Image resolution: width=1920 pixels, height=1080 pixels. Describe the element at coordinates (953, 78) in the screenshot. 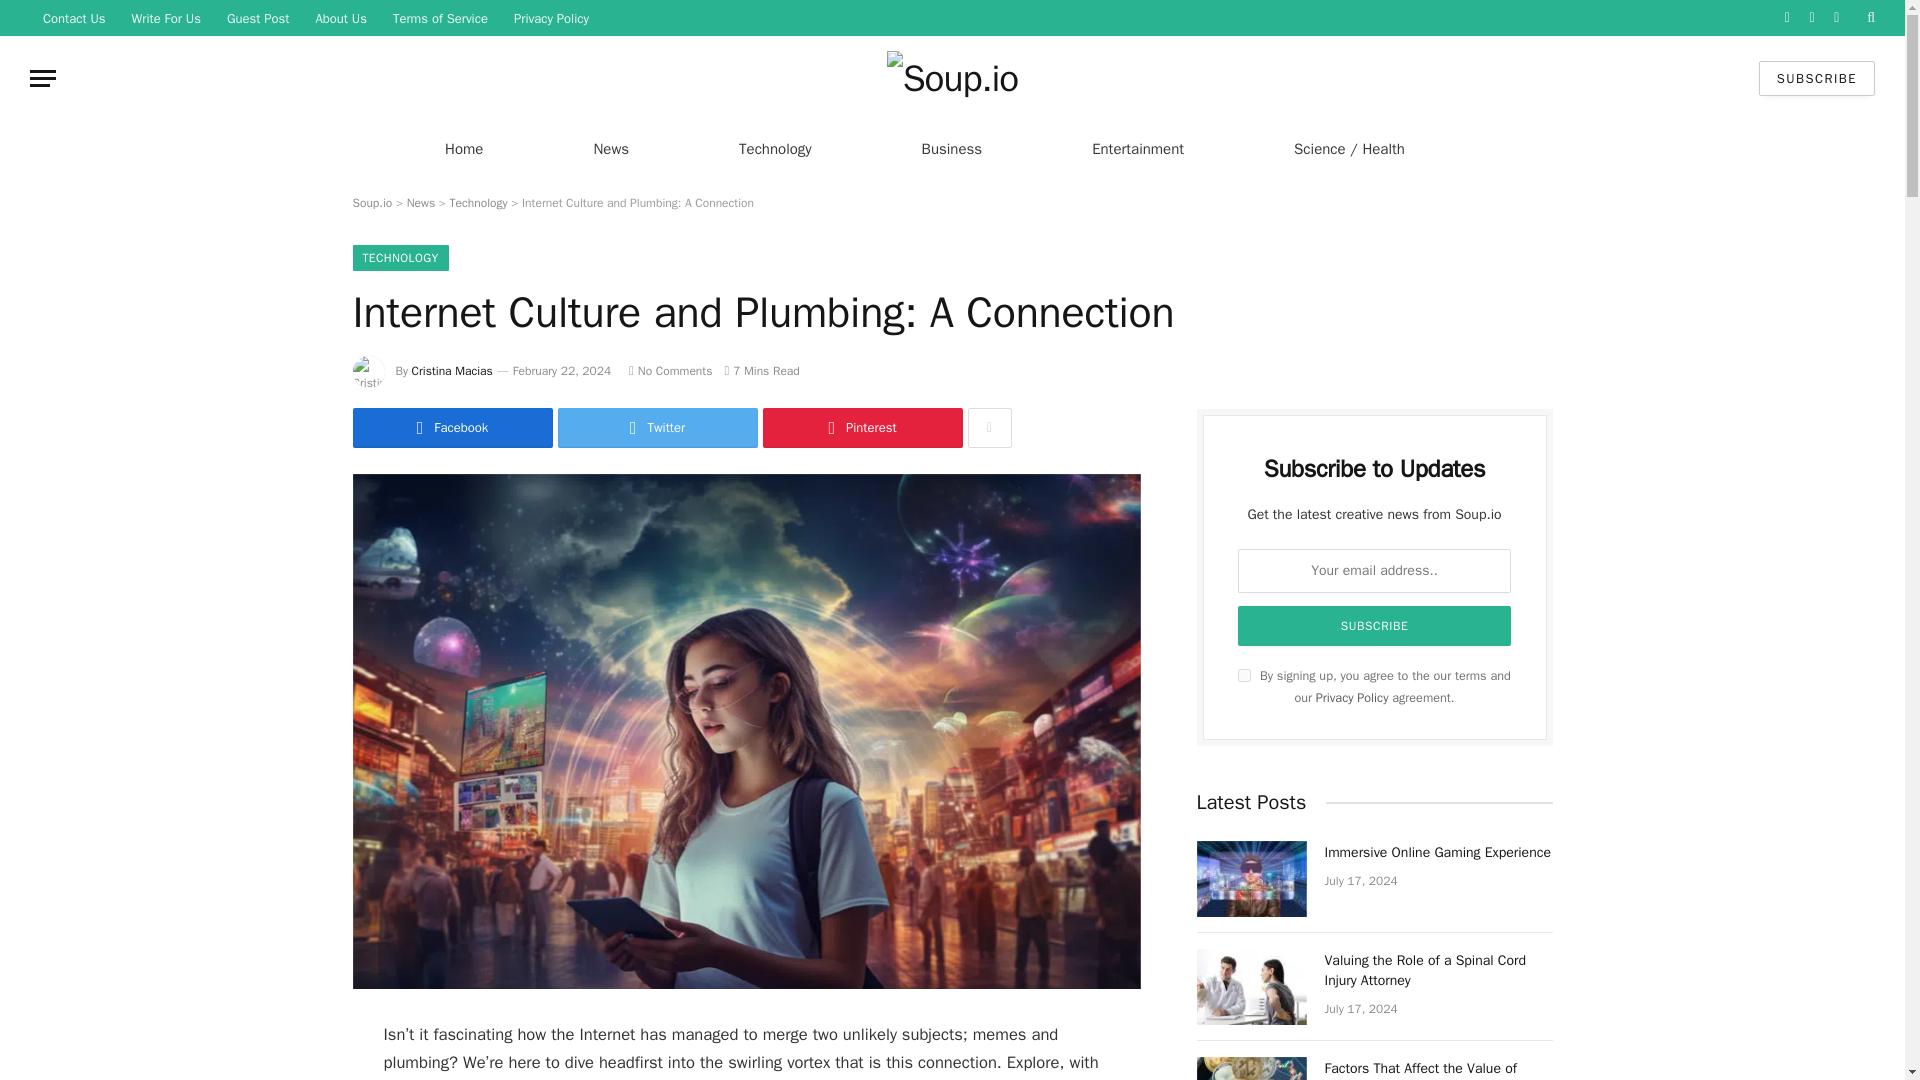

I see `Soup.io` at that location.